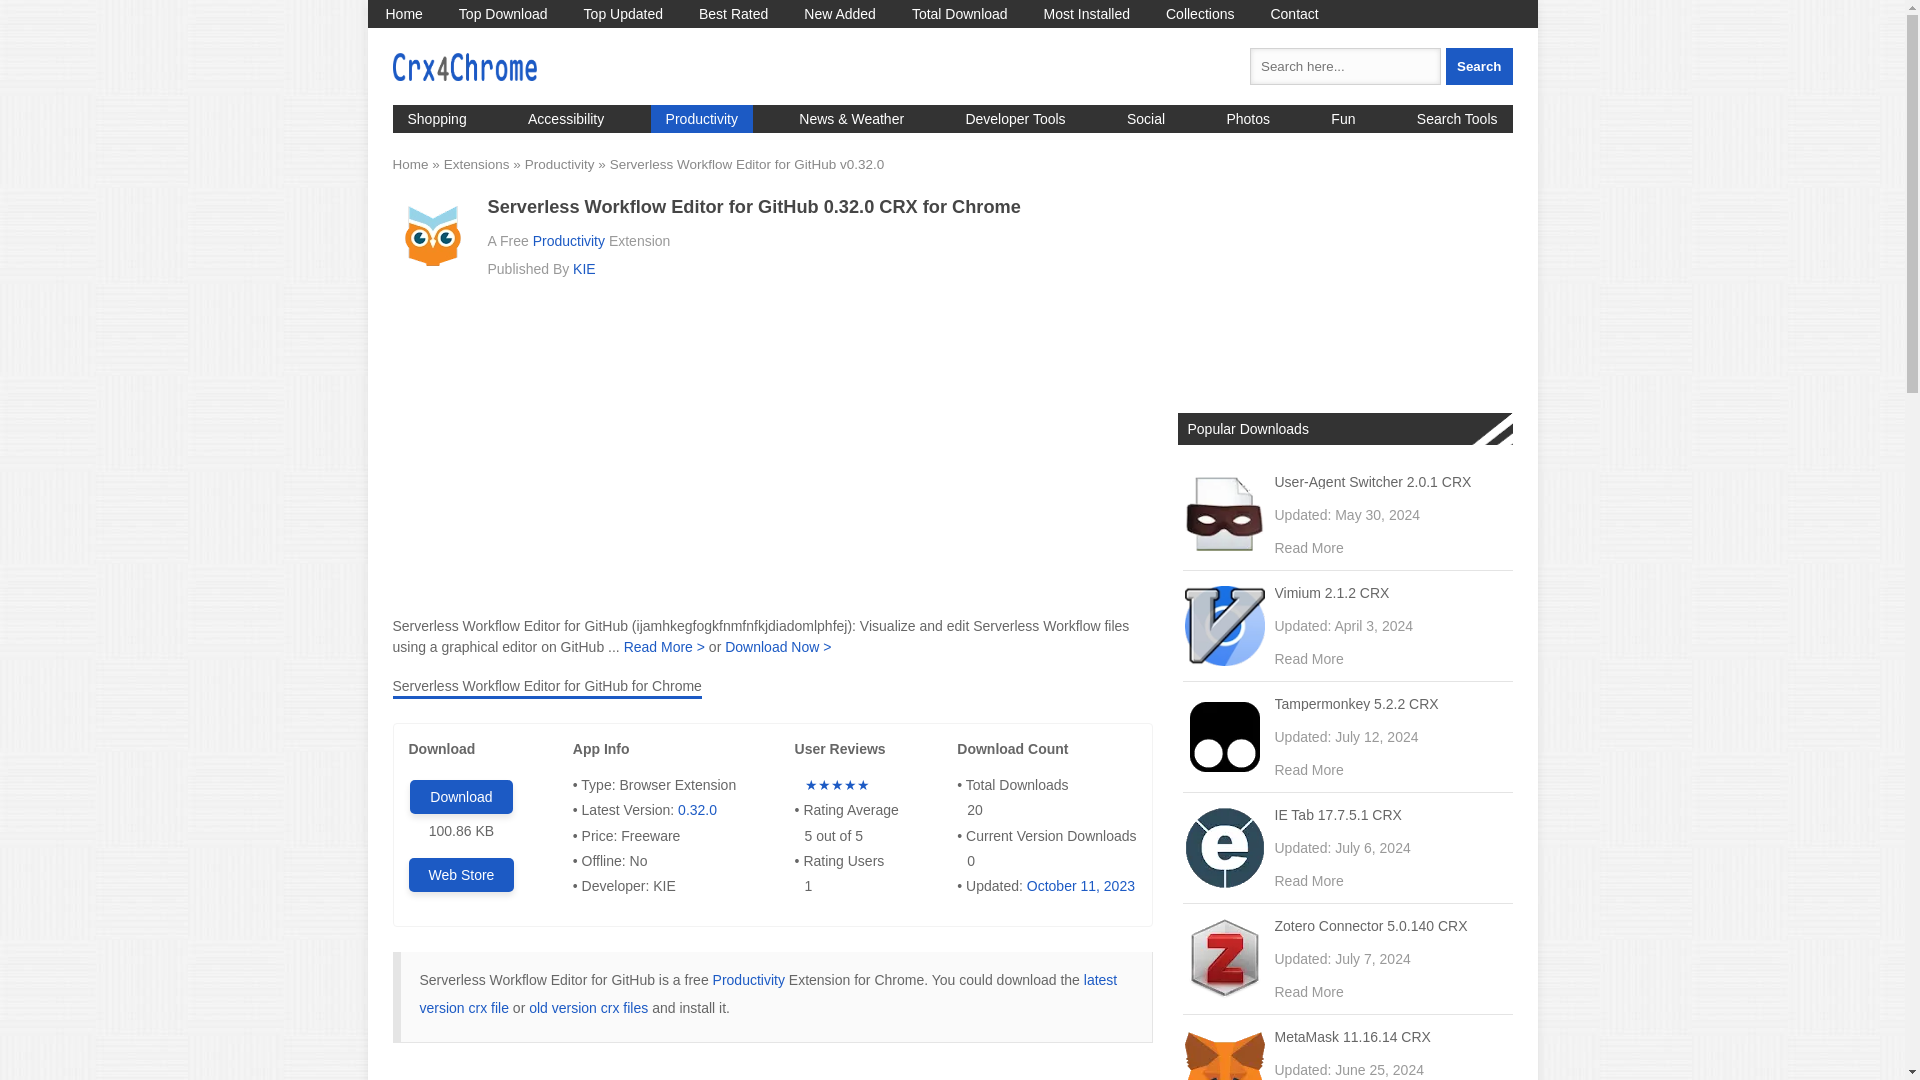  Describe the element at coordinates (960, 14) in the screenshot. I see `Total Download` at that location.